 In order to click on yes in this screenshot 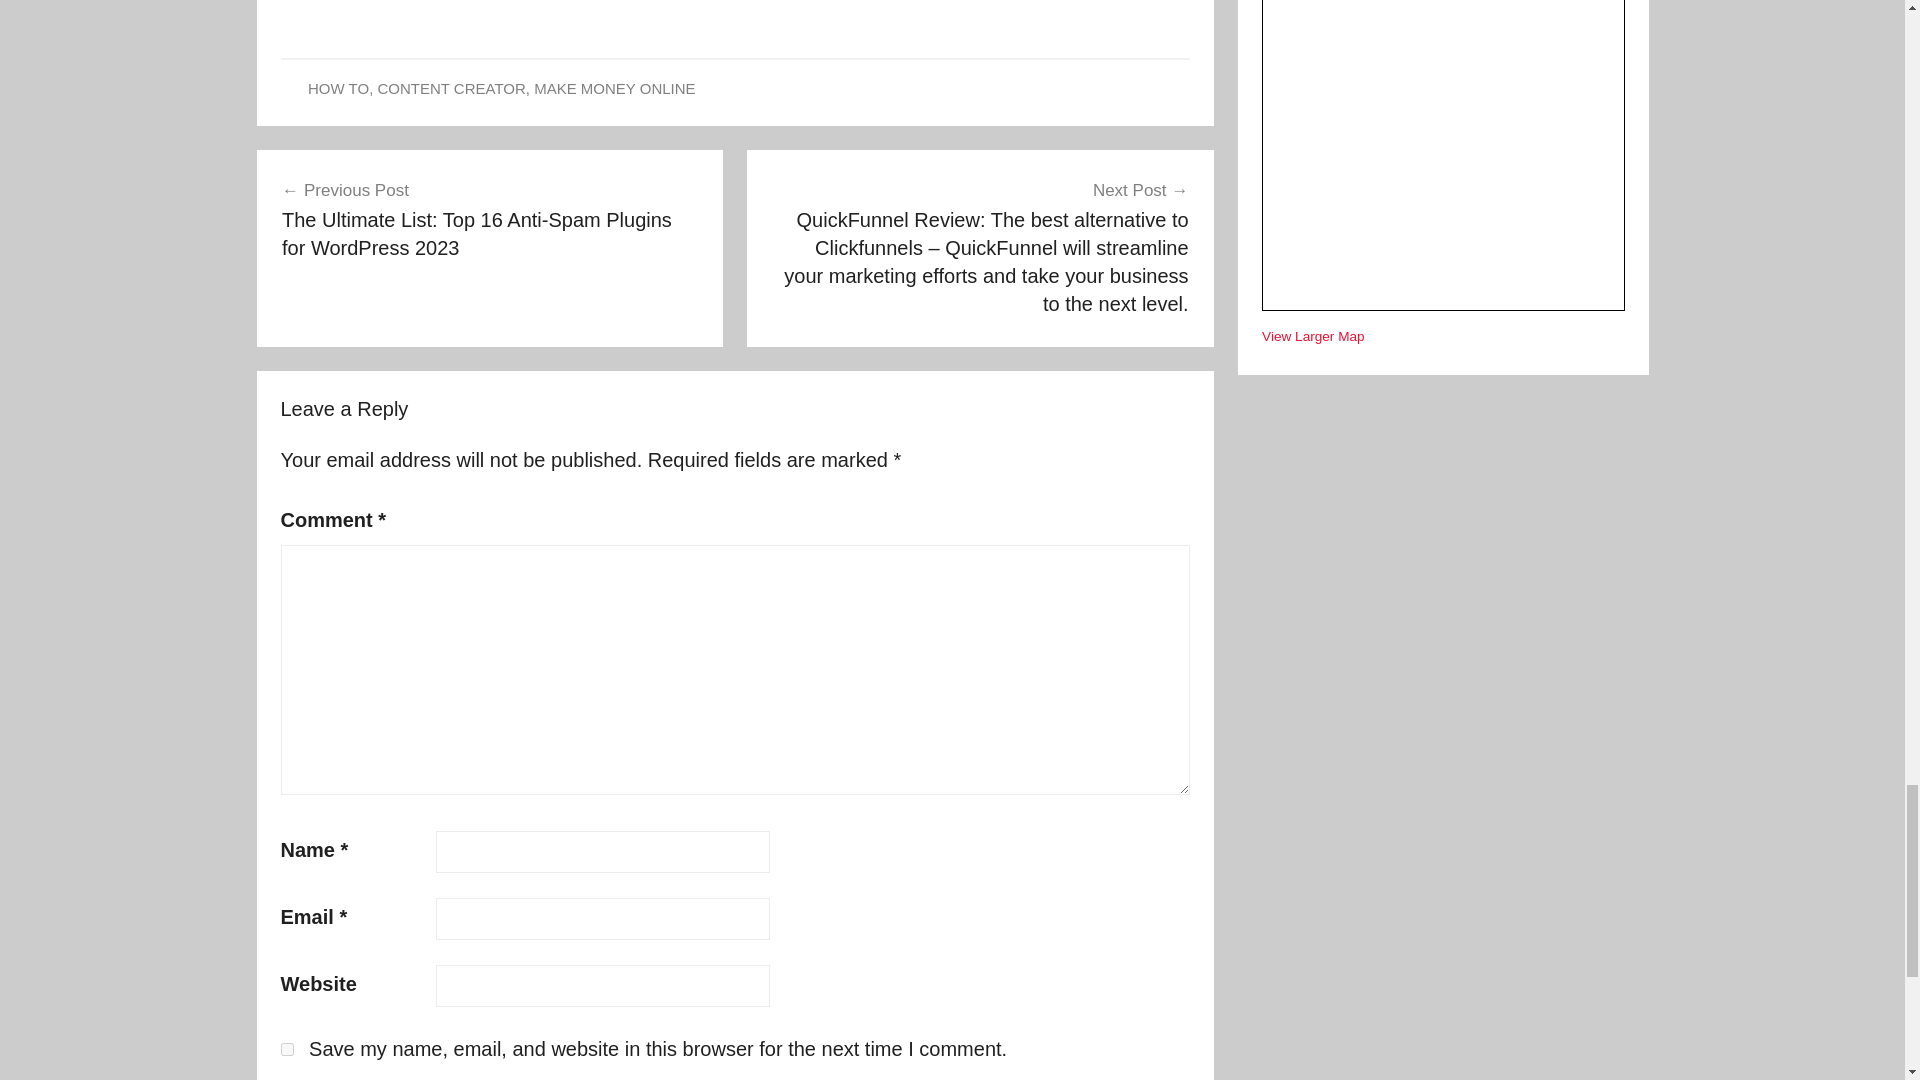, I will do `click(286, 1050)`.